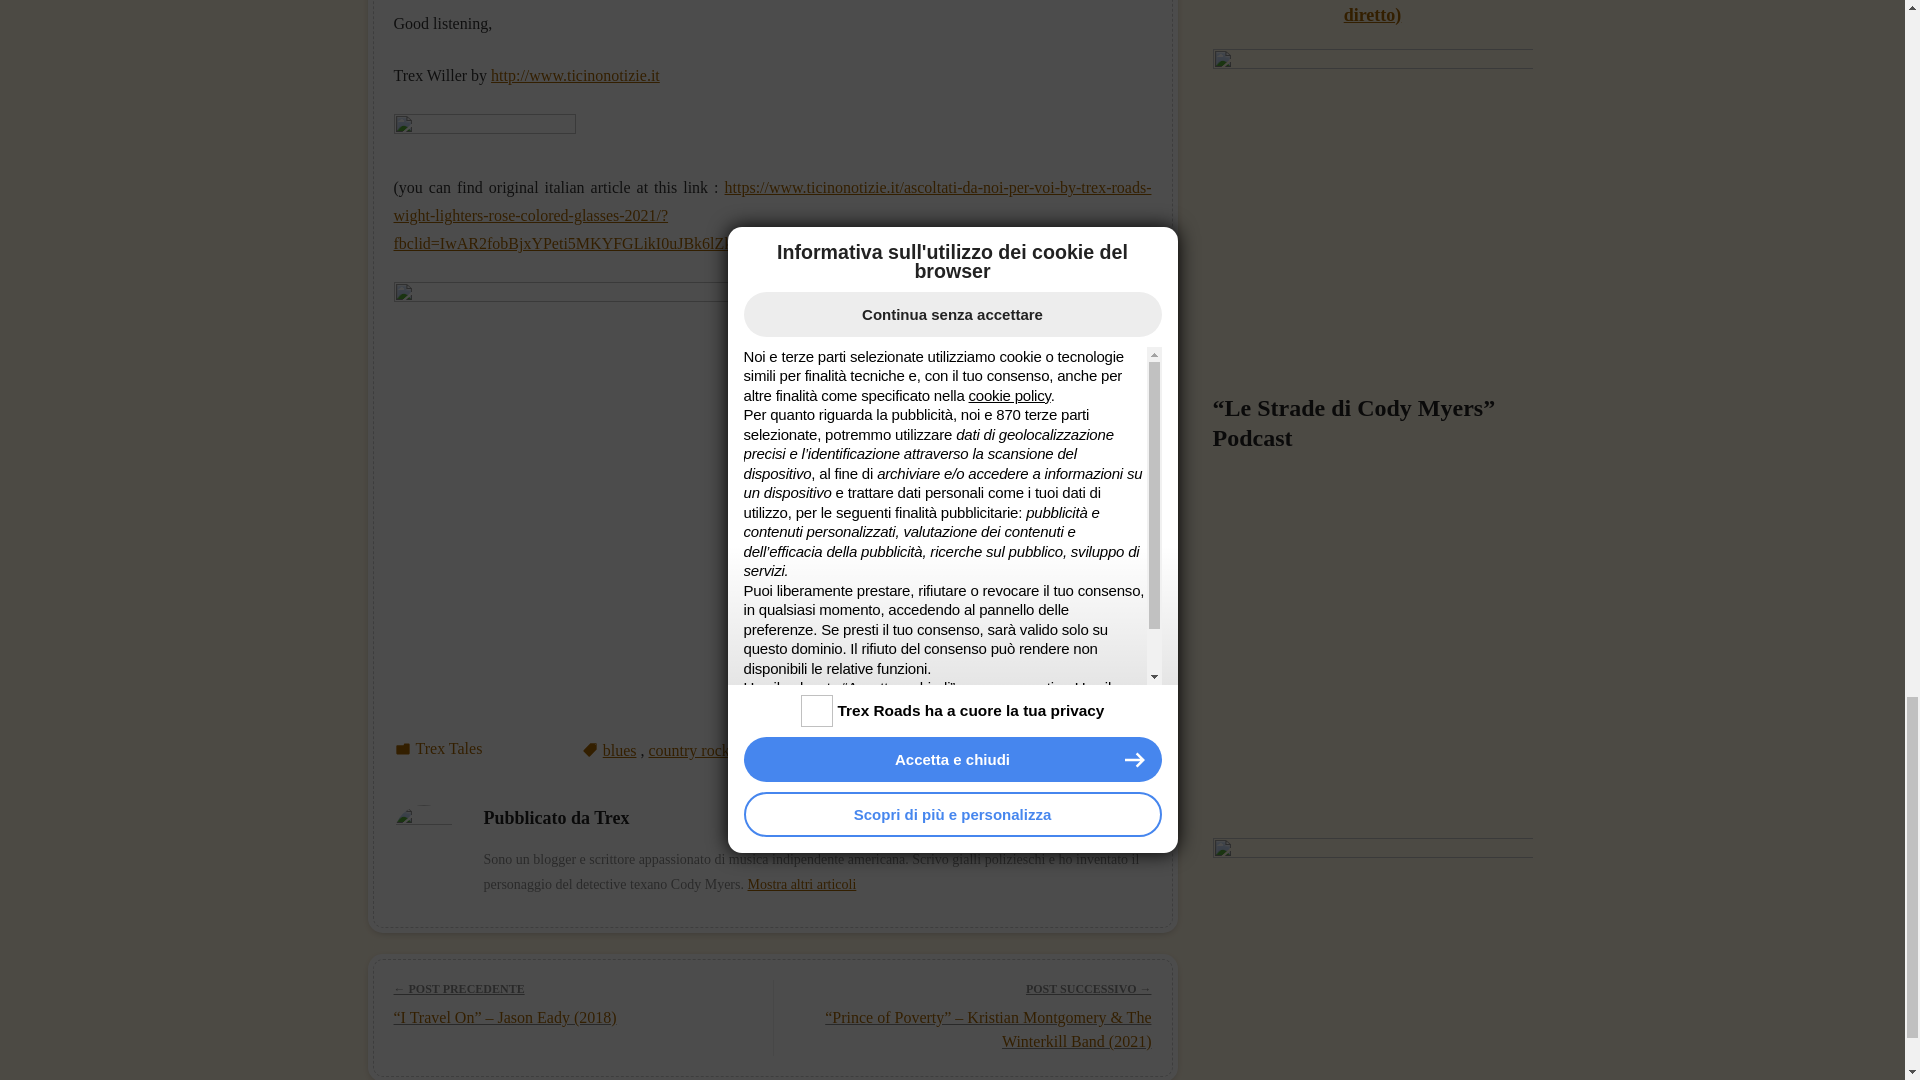 This screenshot has width=1920, height=1080. I want to click on weight lighters, so click(1104, 750).